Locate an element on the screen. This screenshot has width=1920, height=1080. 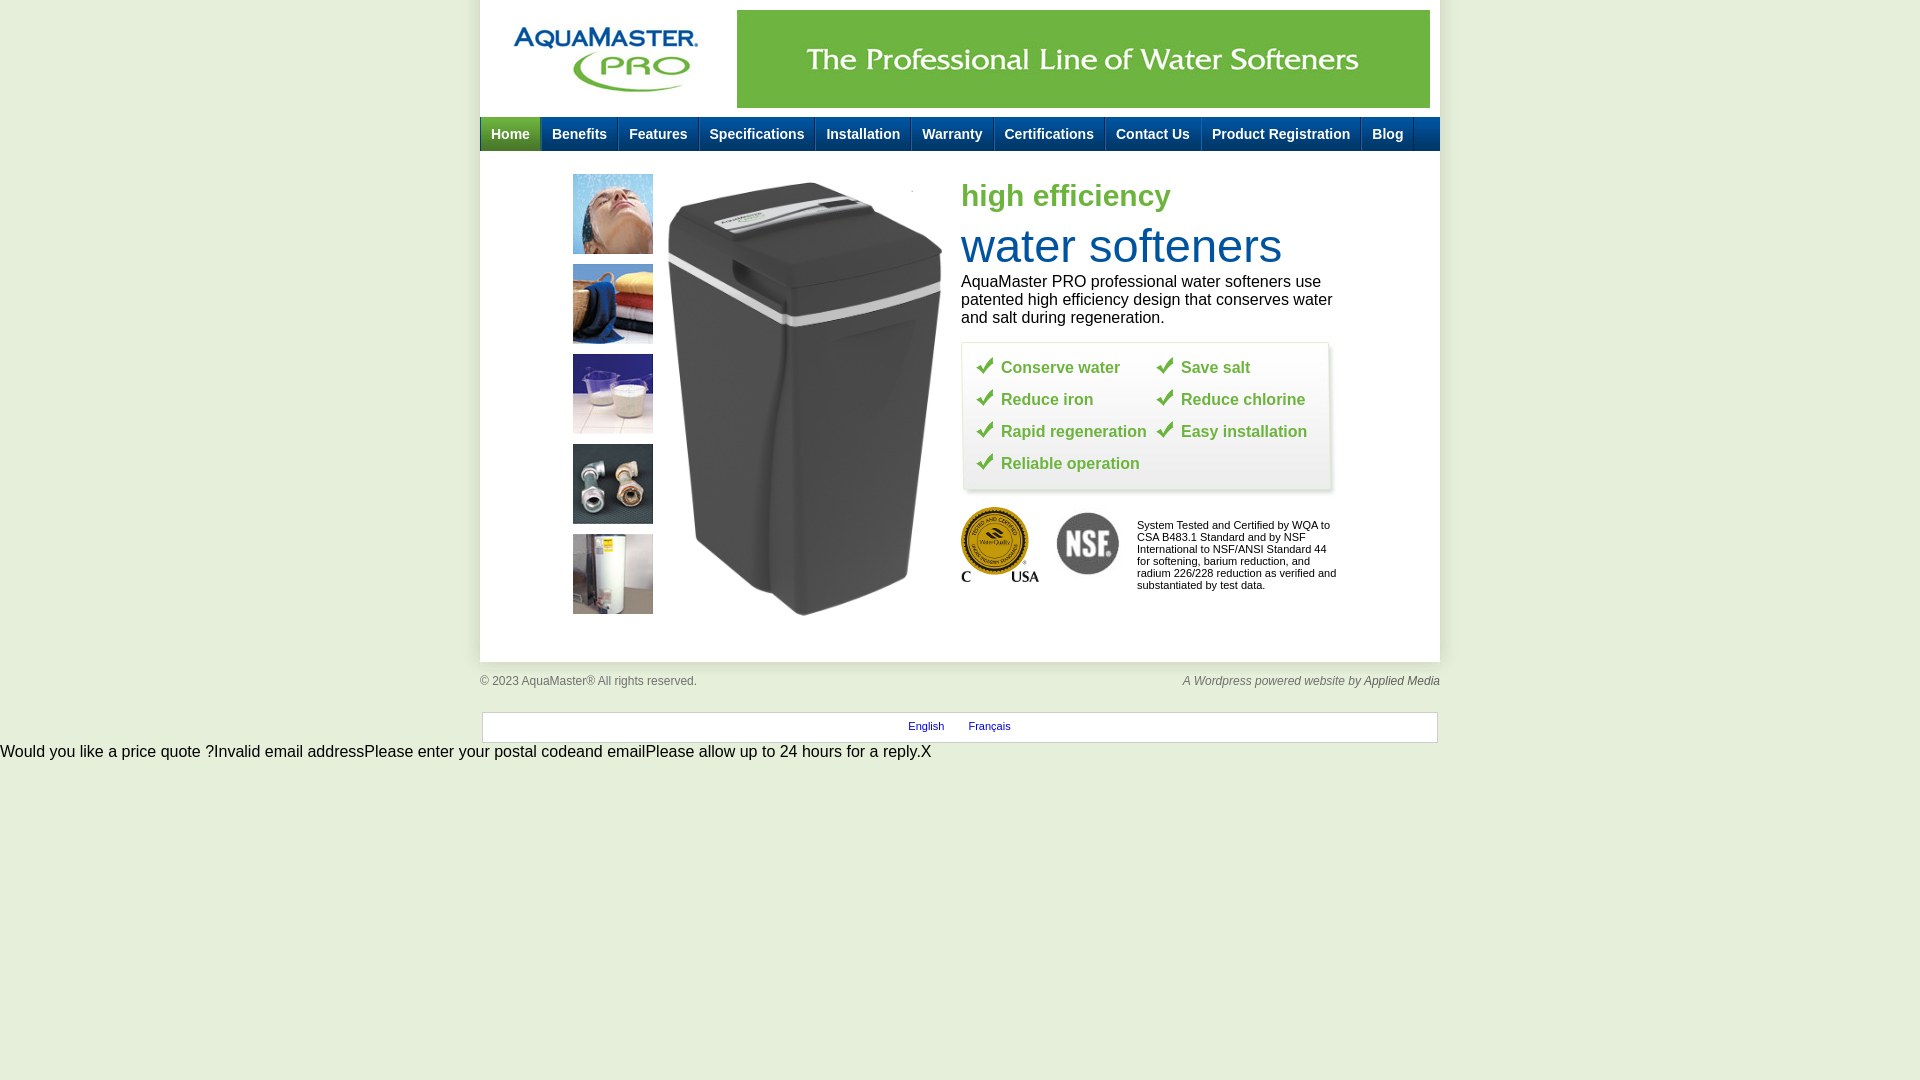
Specifications is located at coordinates (756, 134).